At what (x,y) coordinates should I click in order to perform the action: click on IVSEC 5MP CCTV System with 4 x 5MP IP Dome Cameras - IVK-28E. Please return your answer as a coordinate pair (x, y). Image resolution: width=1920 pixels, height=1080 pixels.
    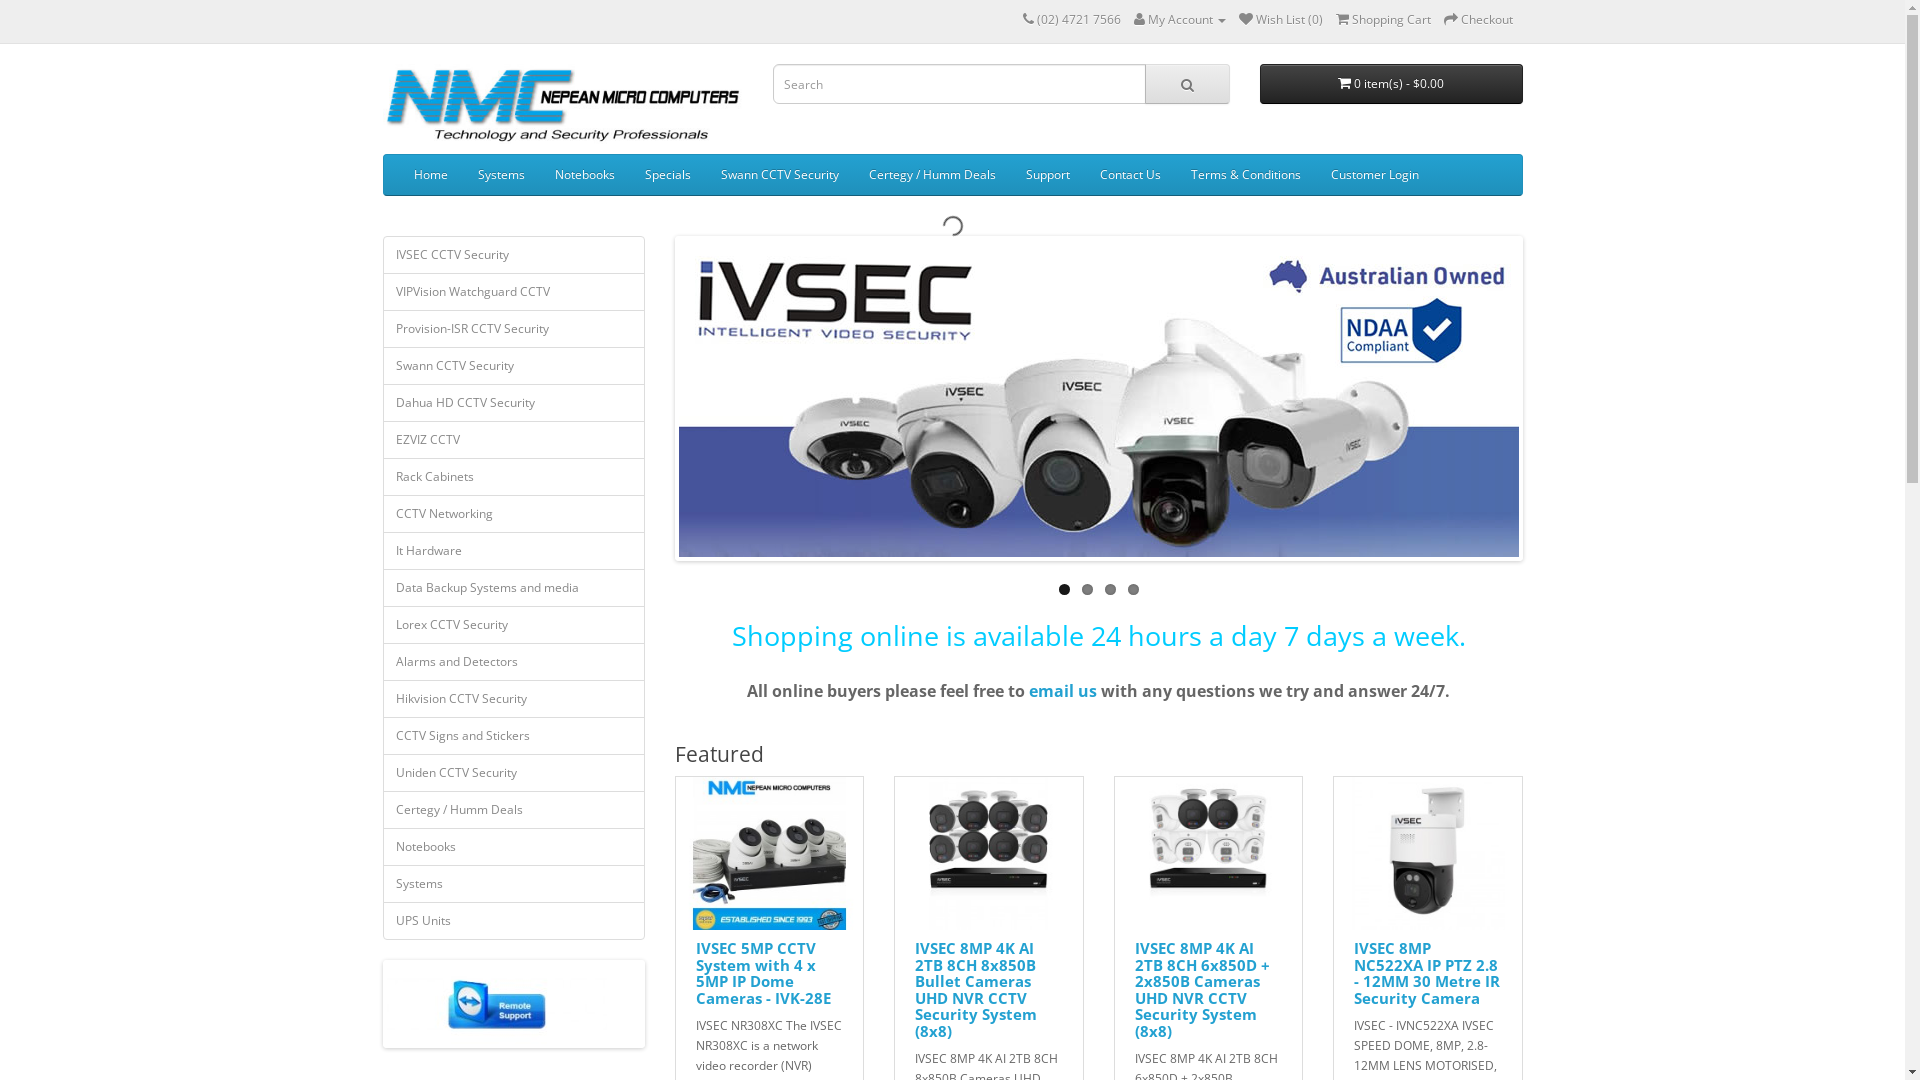
    Looking at the image, I should click on (764, 973).